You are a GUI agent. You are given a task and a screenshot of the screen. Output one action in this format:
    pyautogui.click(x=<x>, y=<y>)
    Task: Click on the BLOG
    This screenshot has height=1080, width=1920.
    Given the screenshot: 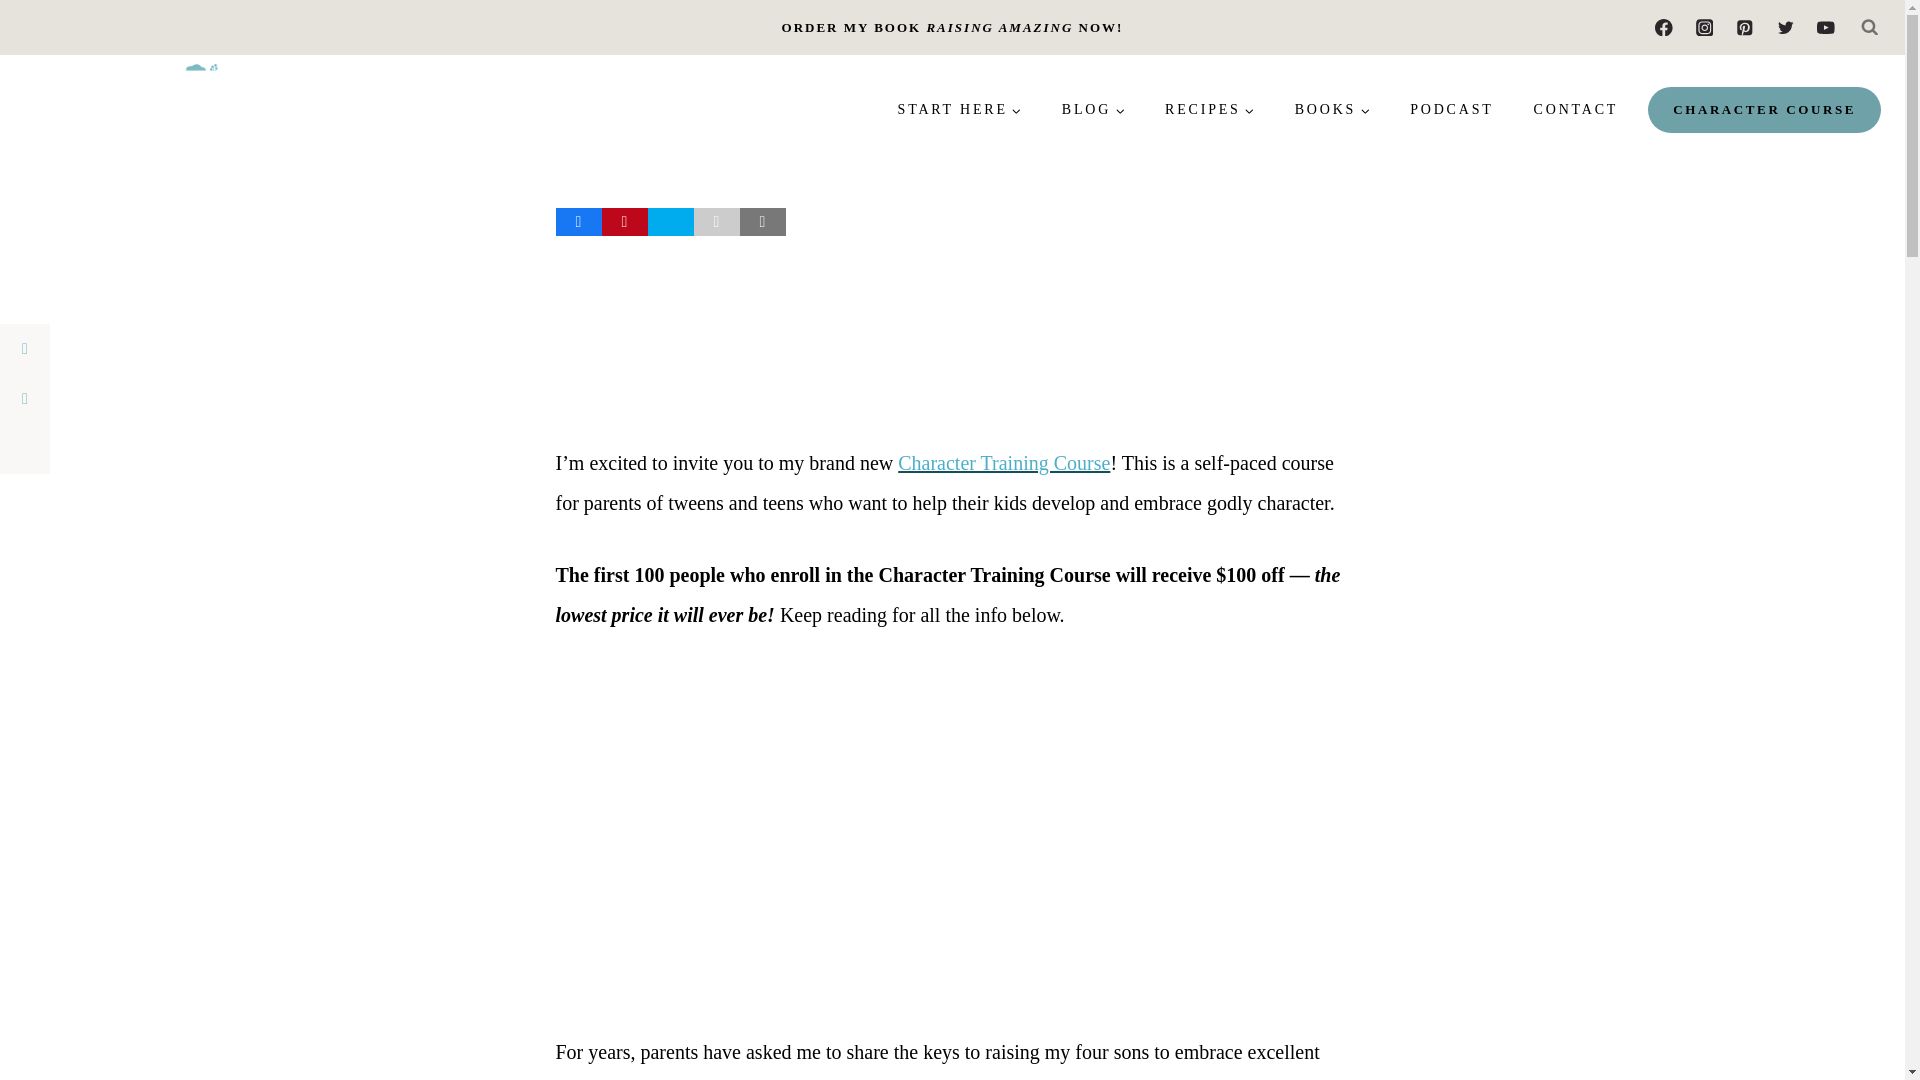 What is the action you would take?
    pyautogui.click(x=1093, y=110)
    